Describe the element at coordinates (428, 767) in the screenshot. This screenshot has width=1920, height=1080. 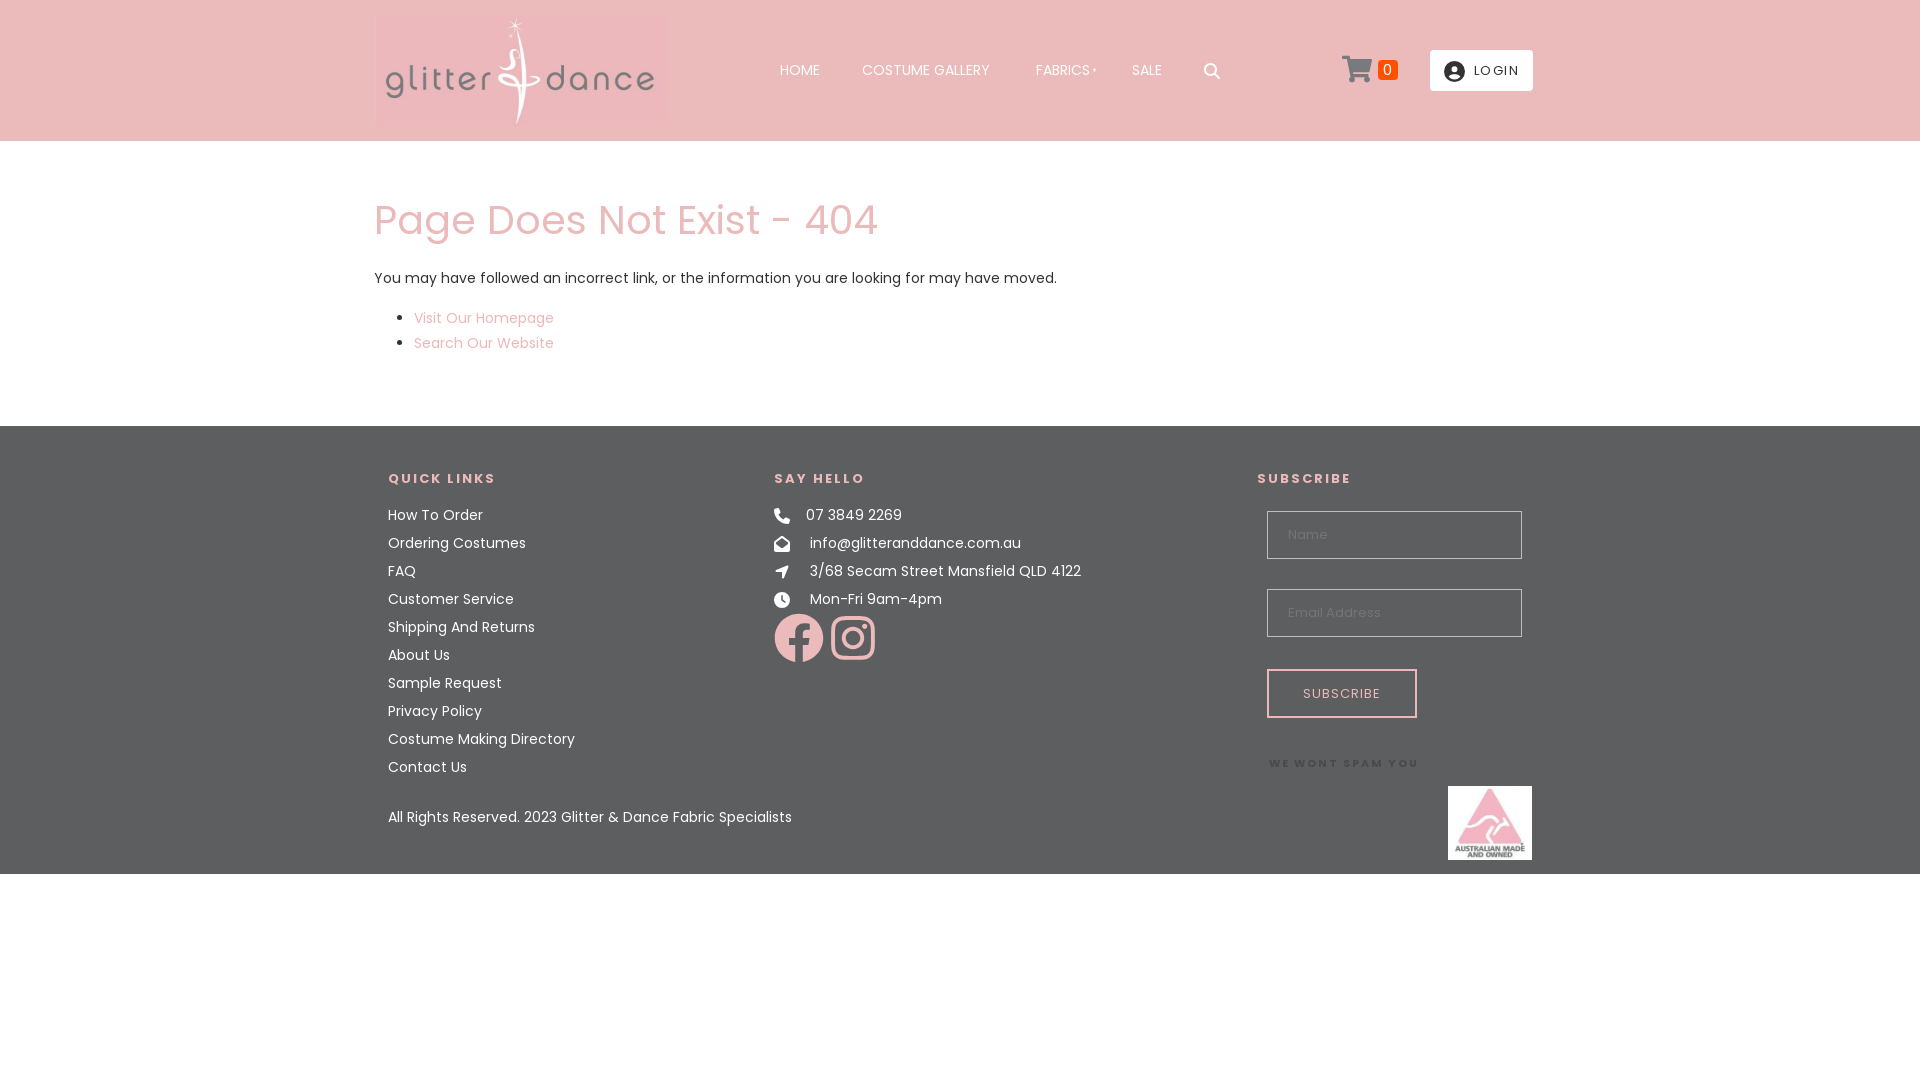
I see `Contact Us` at that location.